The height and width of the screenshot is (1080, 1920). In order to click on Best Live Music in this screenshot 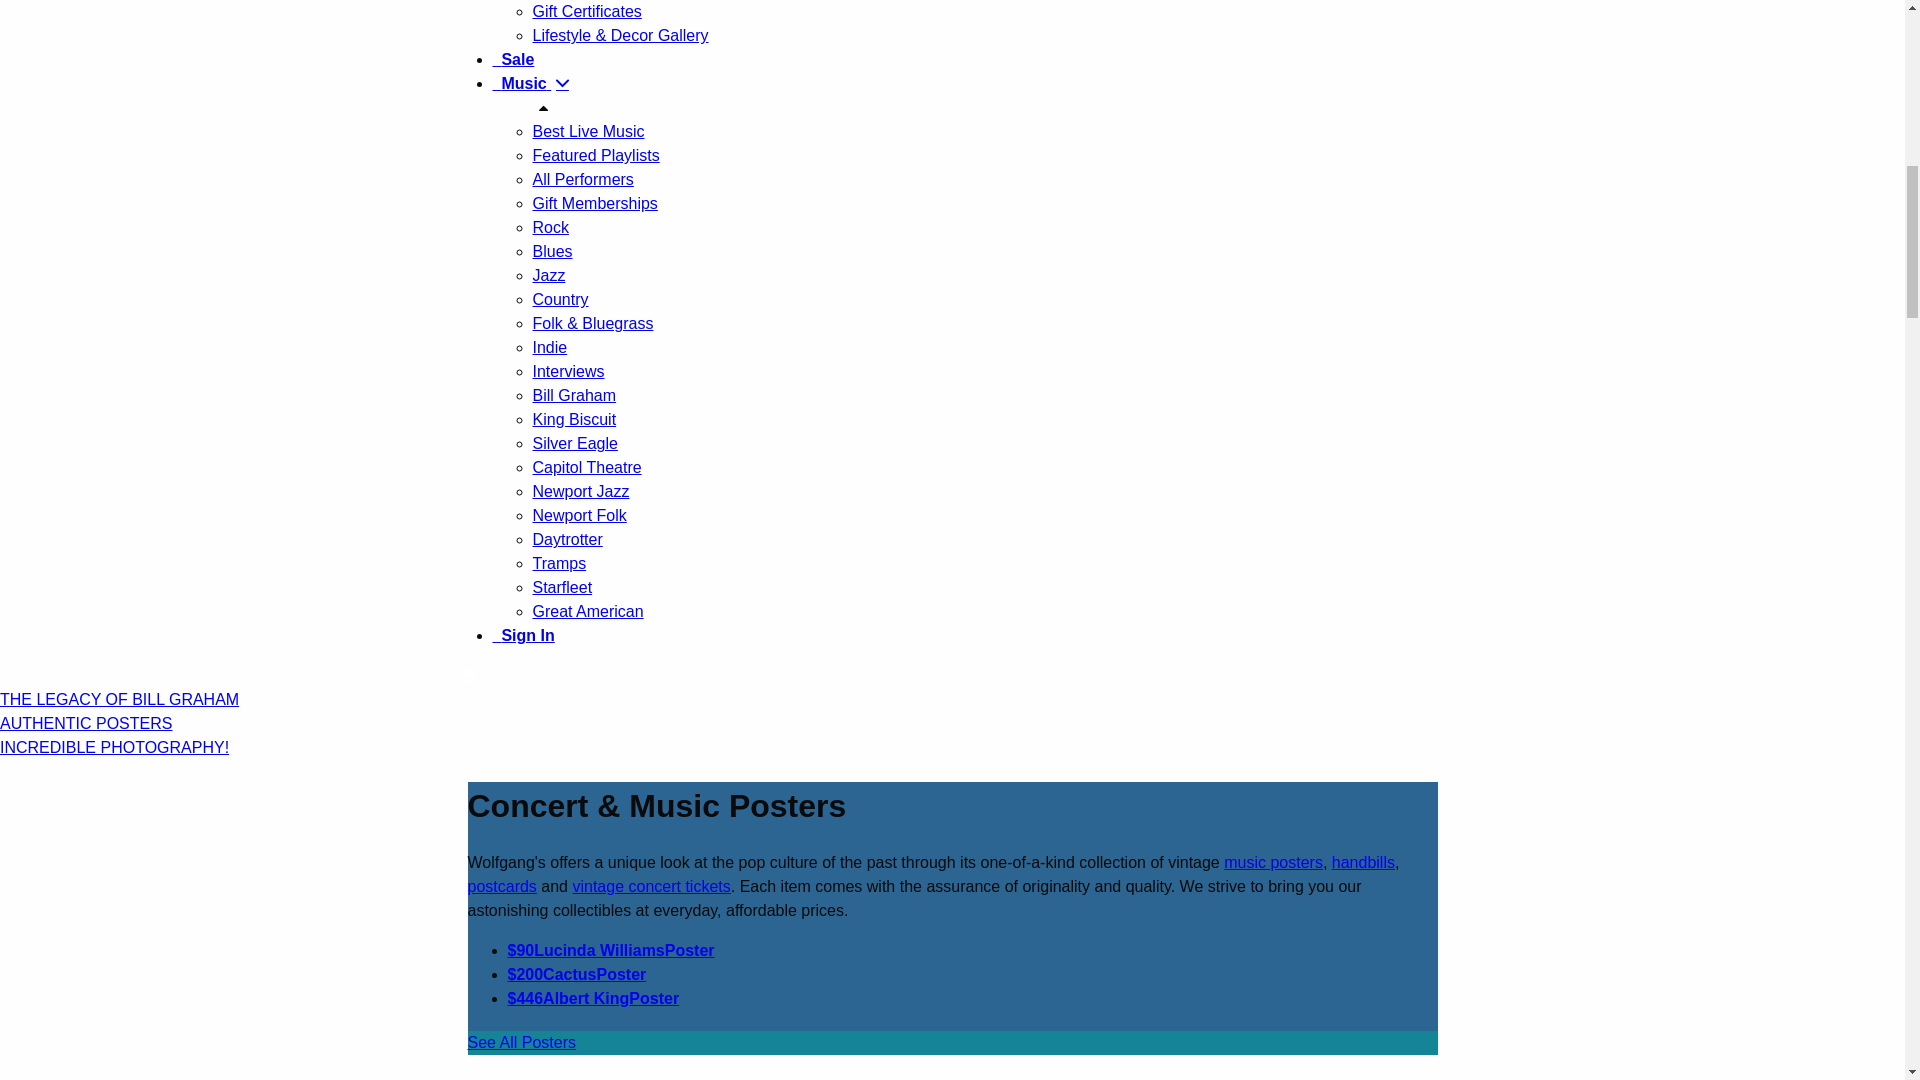, I will do `click(587, 132)`.